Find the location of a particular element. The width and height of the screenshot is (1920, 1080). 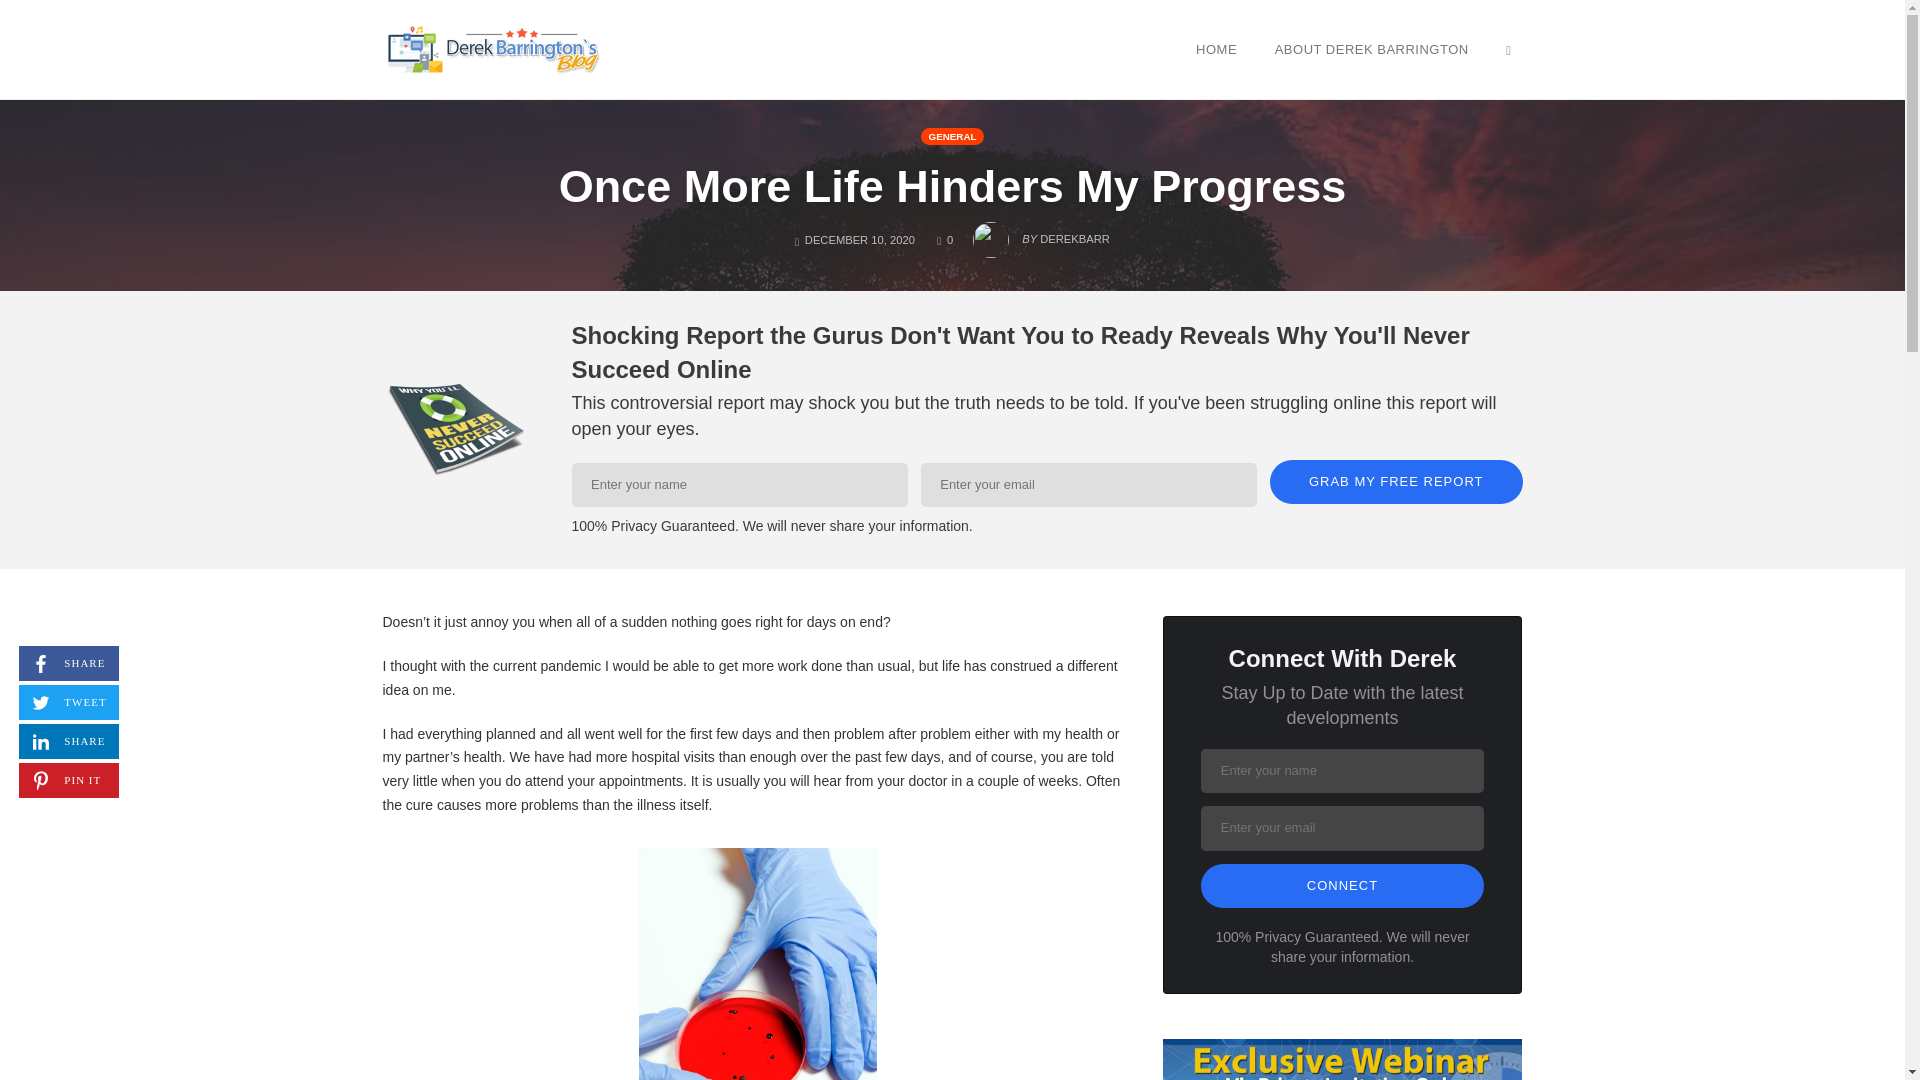

GENERAL is located at coordinates (952, 136).